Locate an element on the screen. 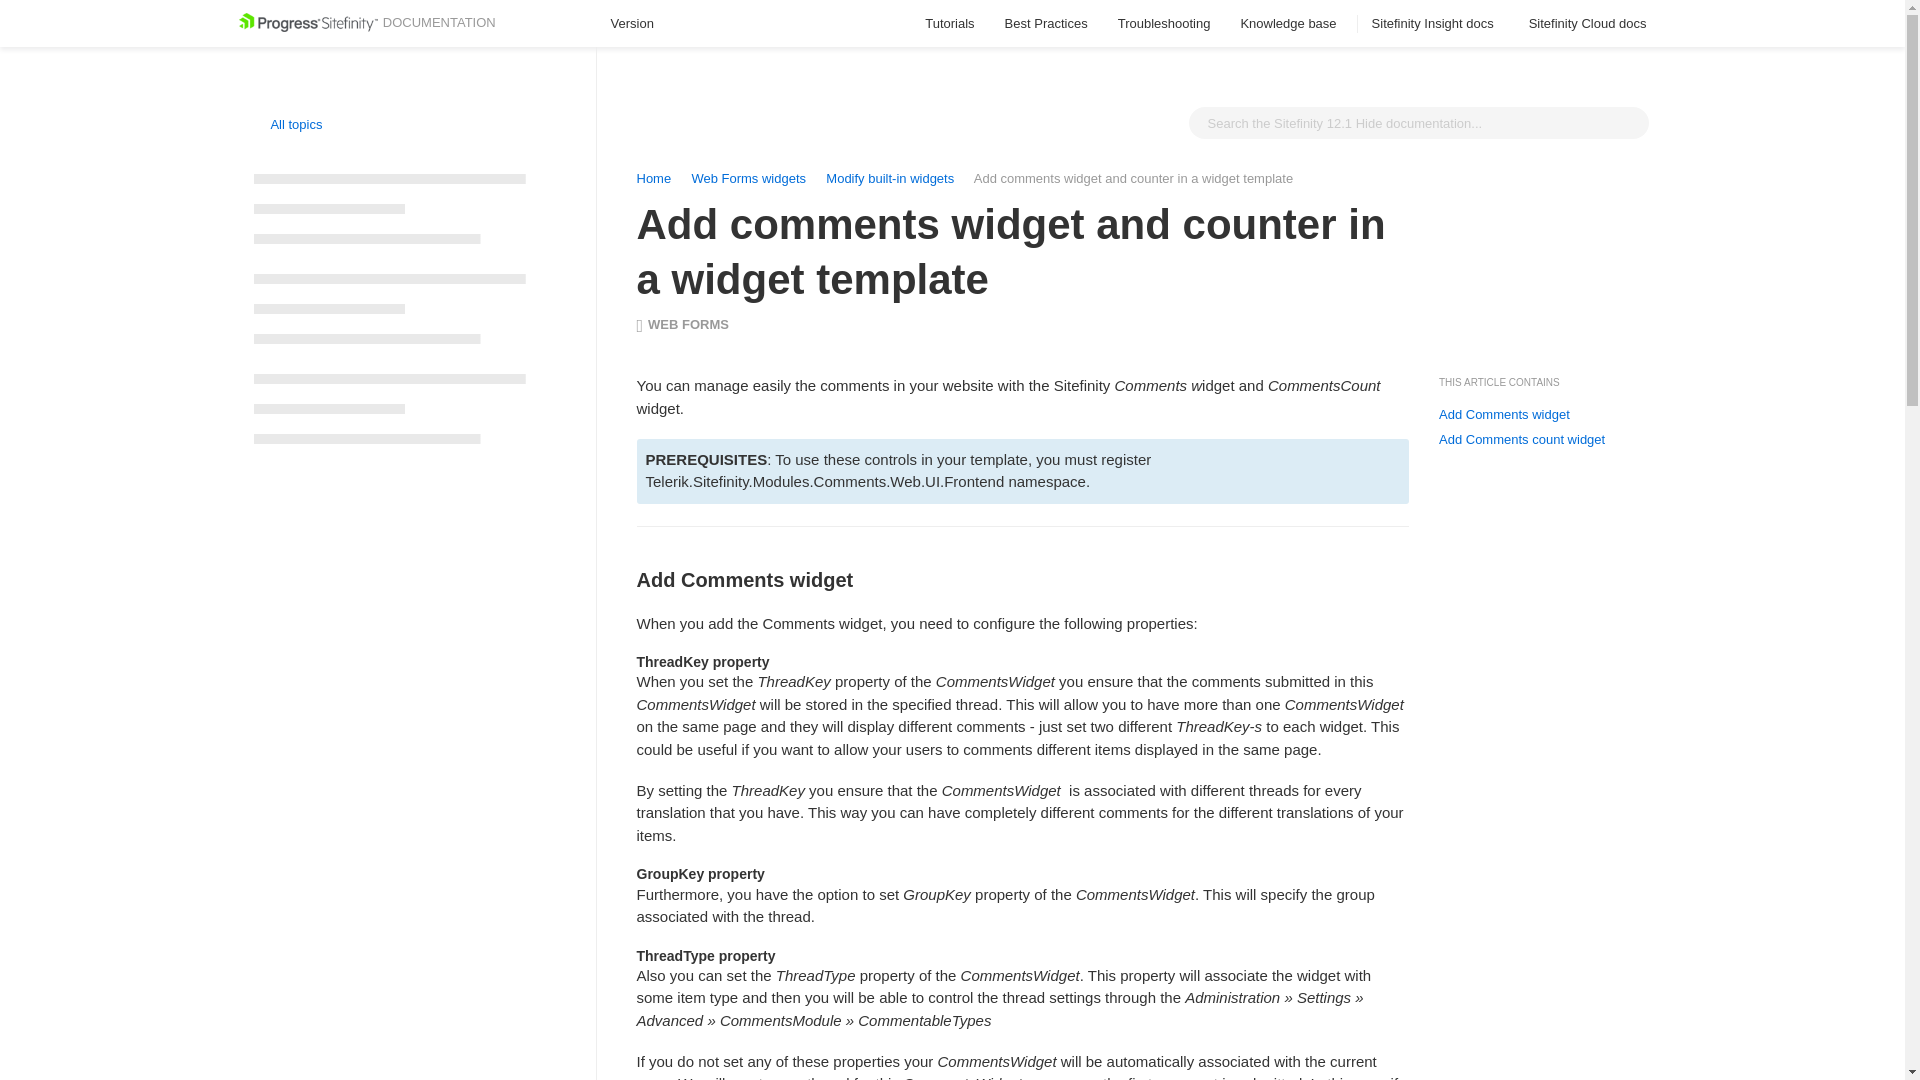 This screenshot has height=1080, width=1920. Sitefinity Cloud docs is located at coordinates (1590, 24).